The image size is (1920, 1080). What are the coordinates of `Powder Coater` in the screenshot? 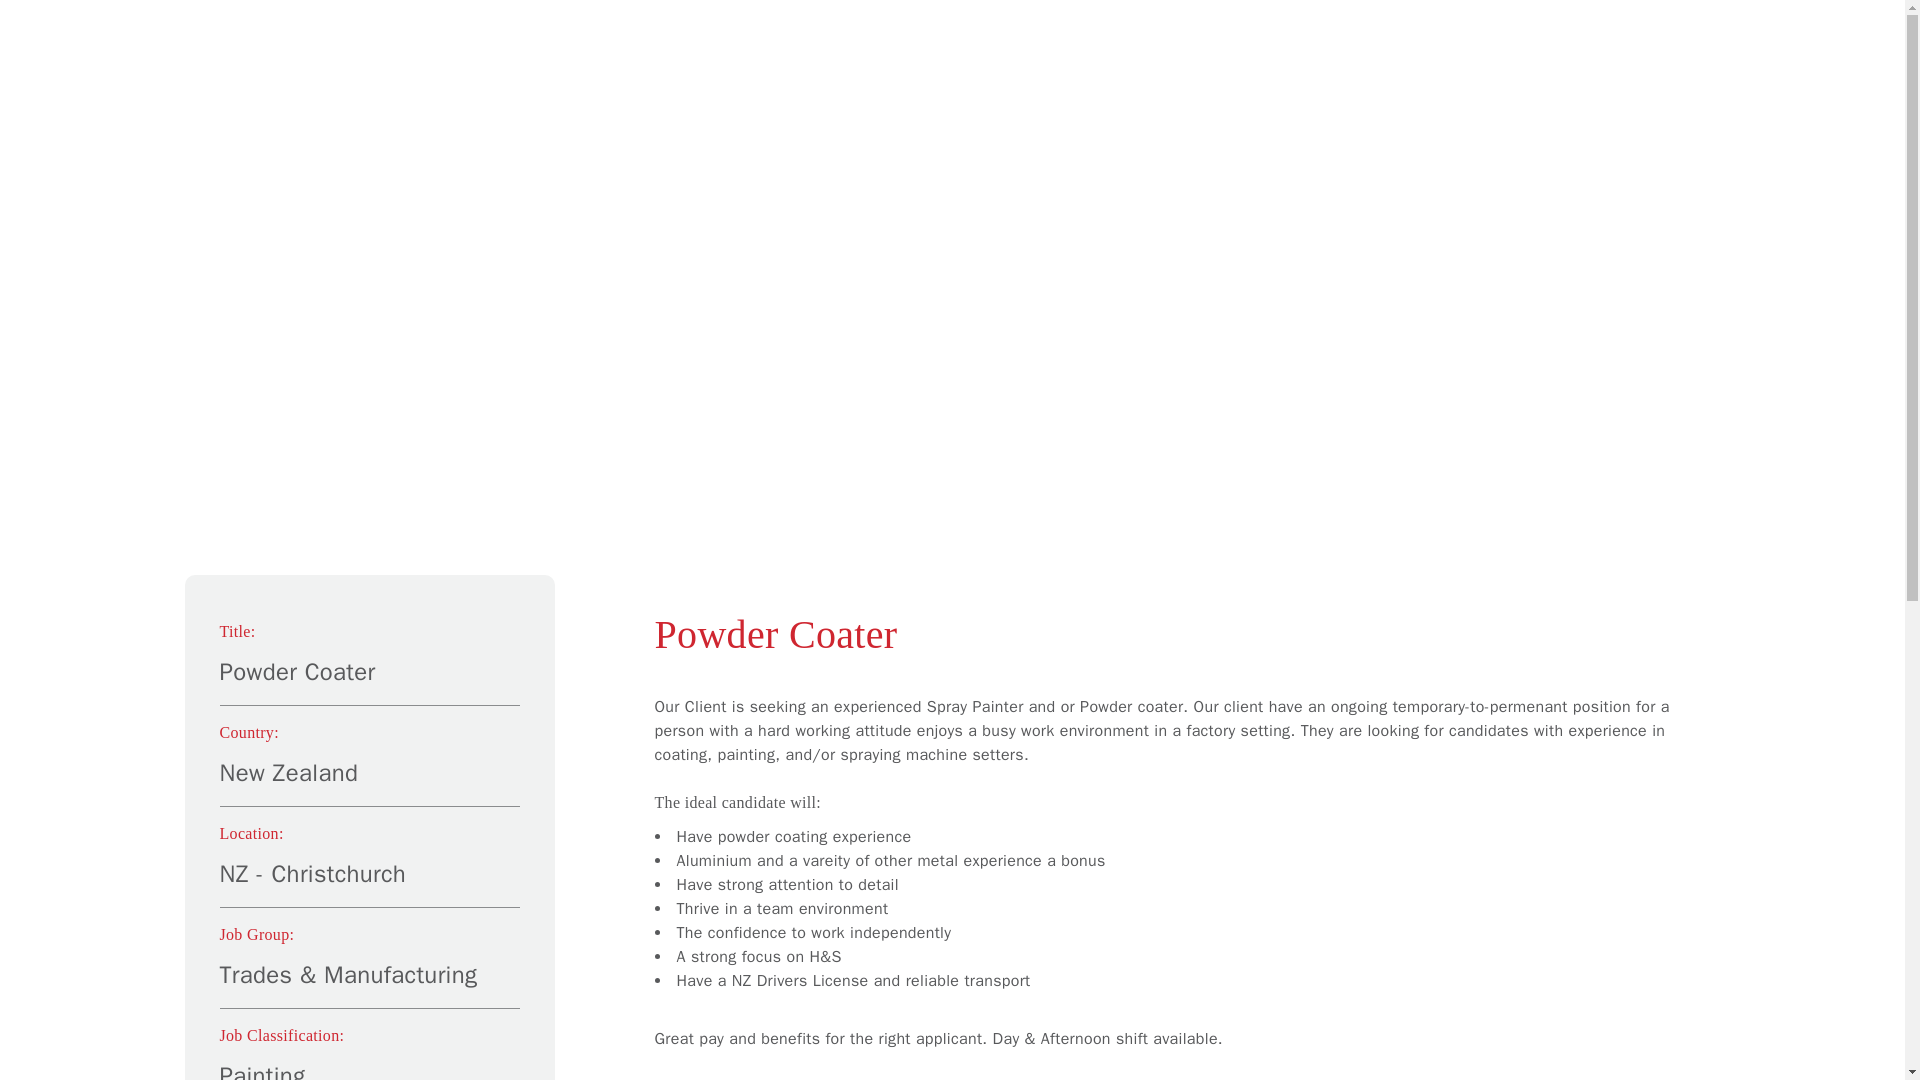 It's located at (1176, 634).